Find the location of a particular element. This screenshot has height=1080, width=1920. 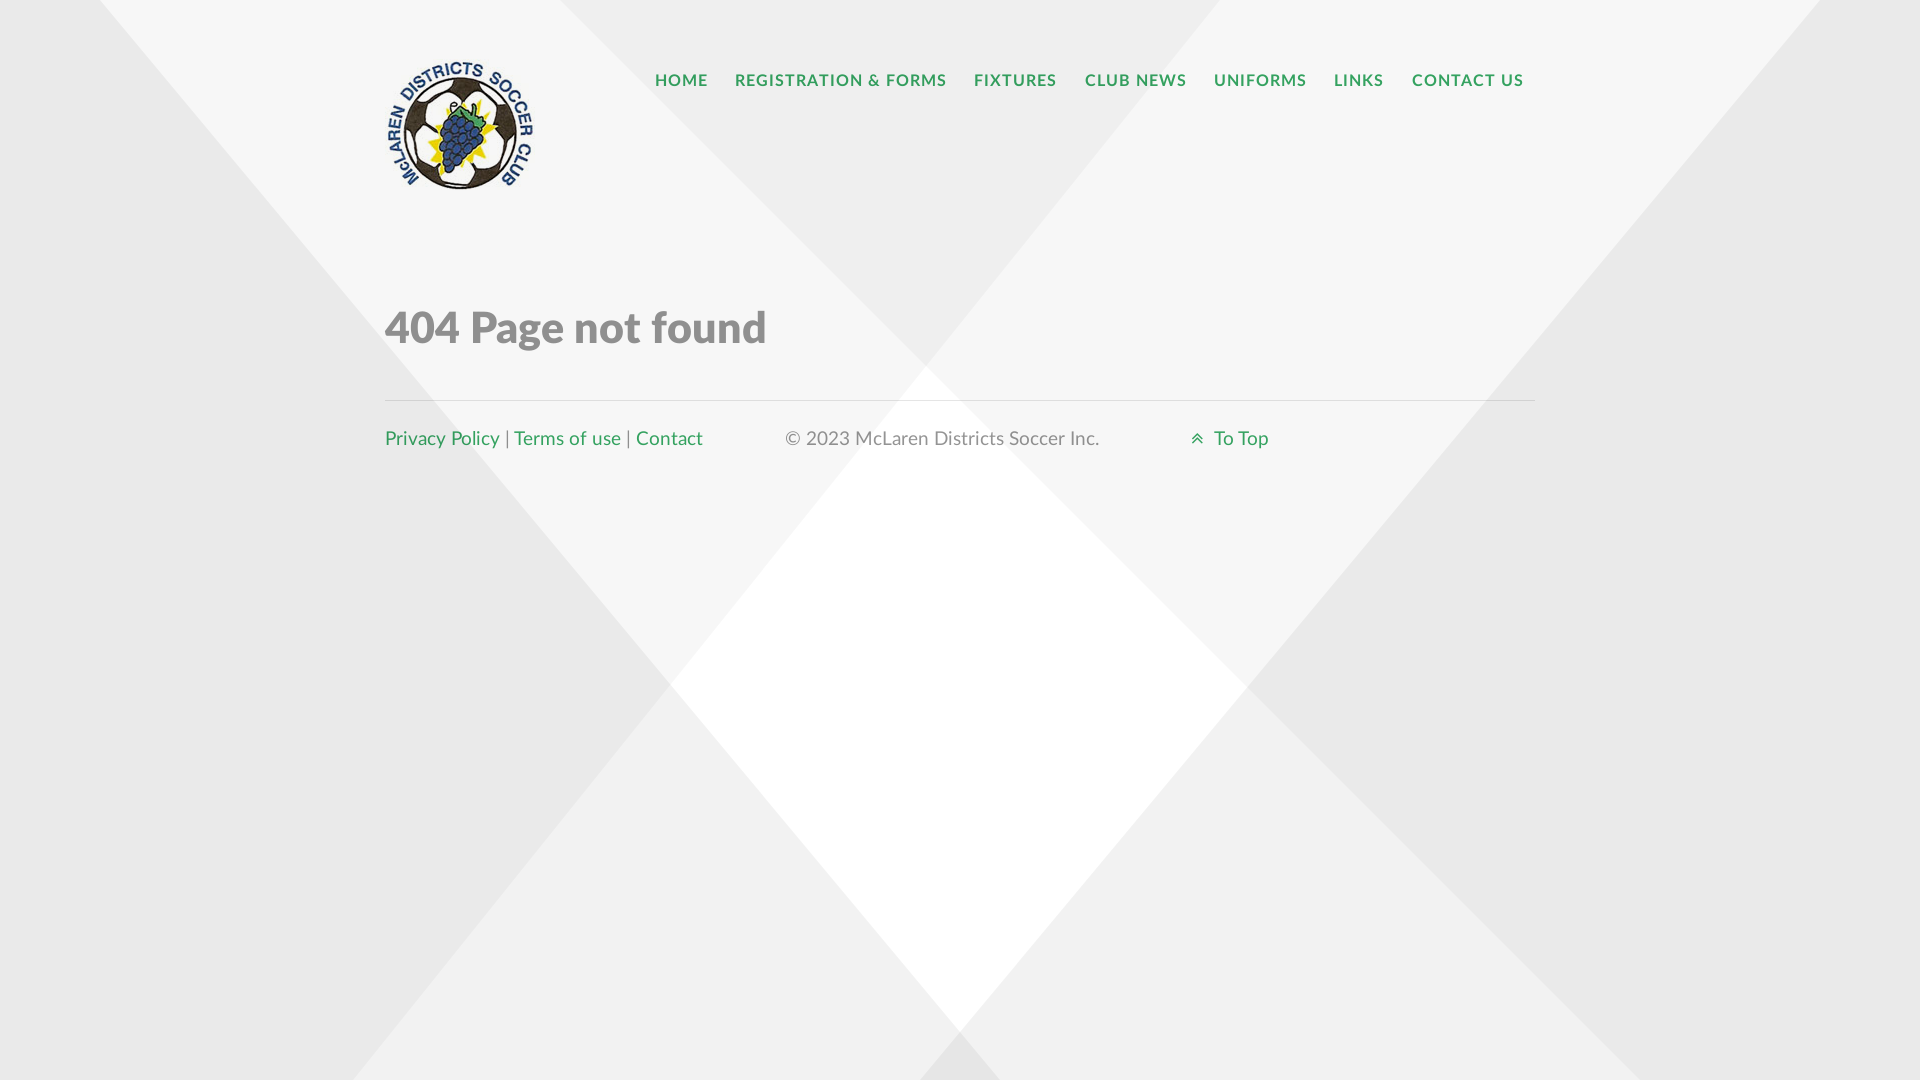

Terms of use is located at coordinates (568, 440).